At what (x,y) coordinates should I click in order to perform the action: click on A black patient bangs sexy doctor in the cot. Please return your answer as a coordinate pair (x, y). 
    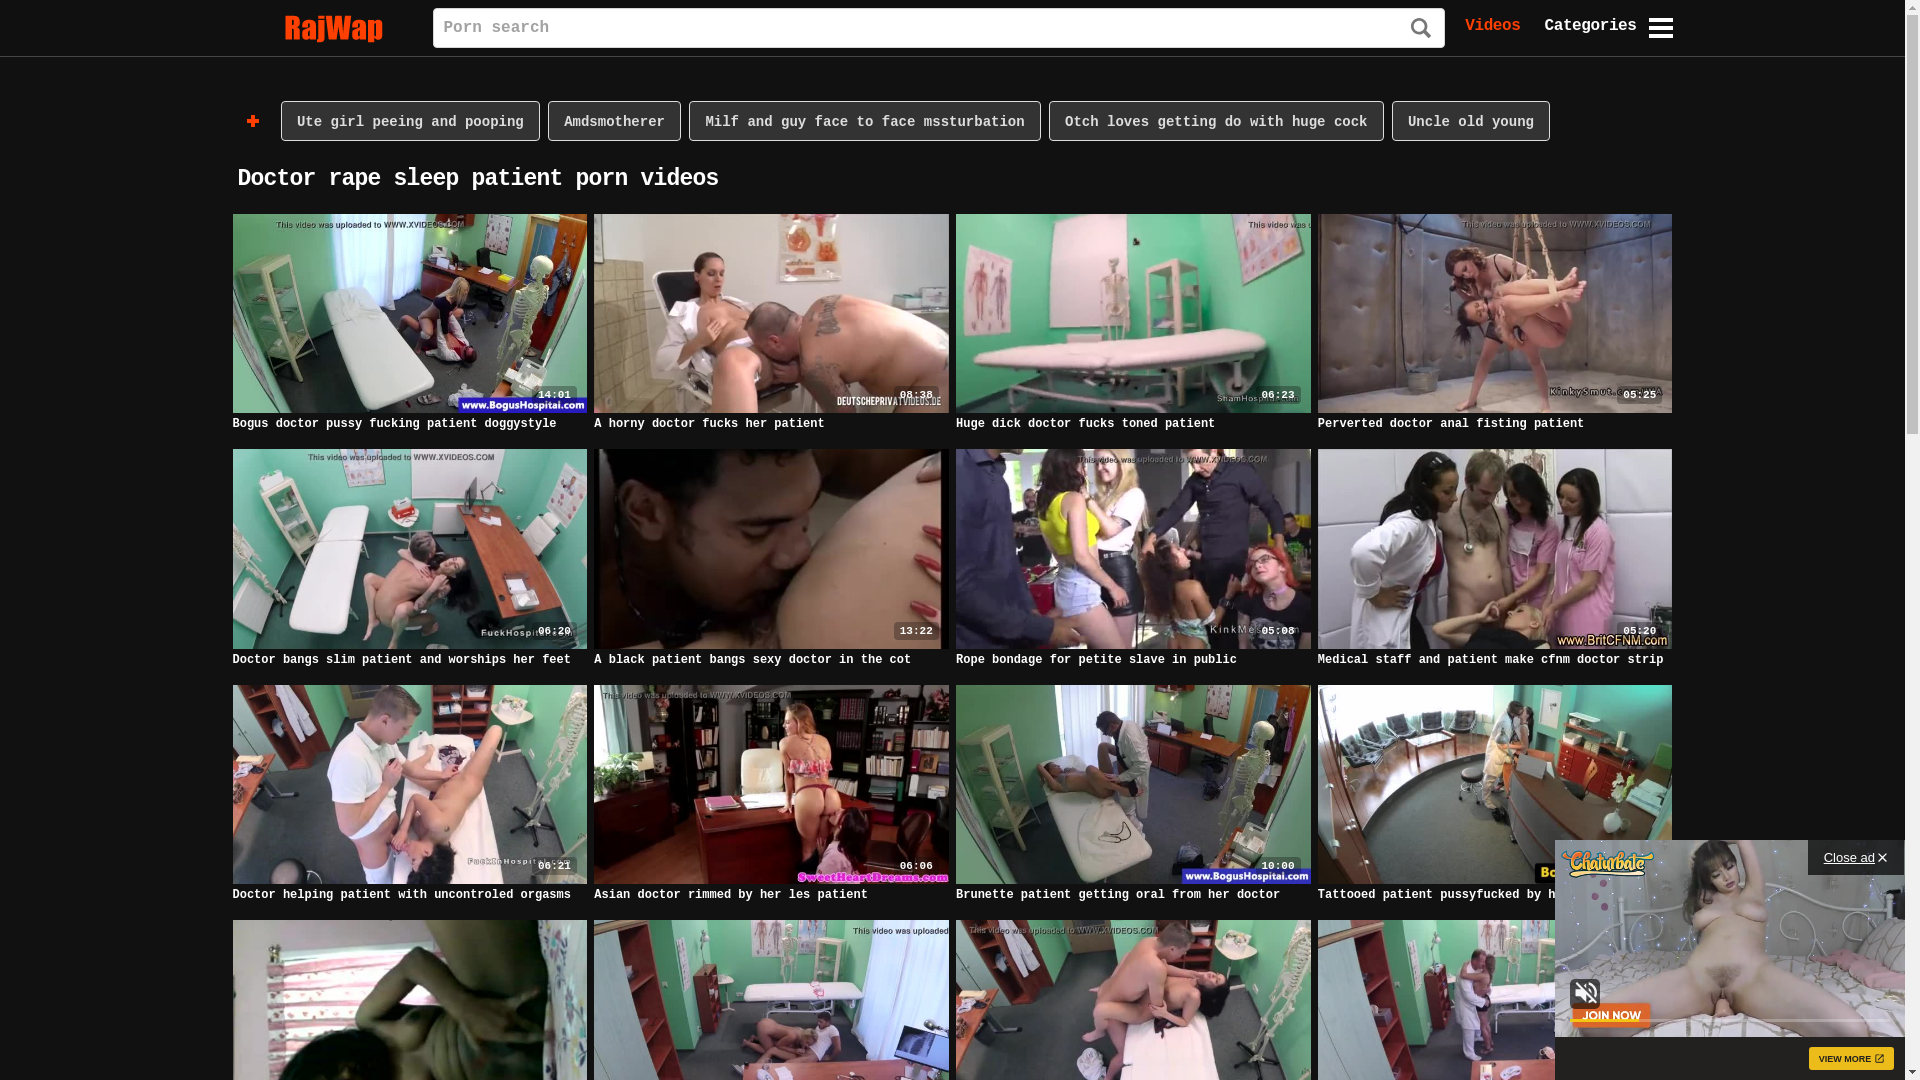
    Looking at the image, I should click on (752, 660).